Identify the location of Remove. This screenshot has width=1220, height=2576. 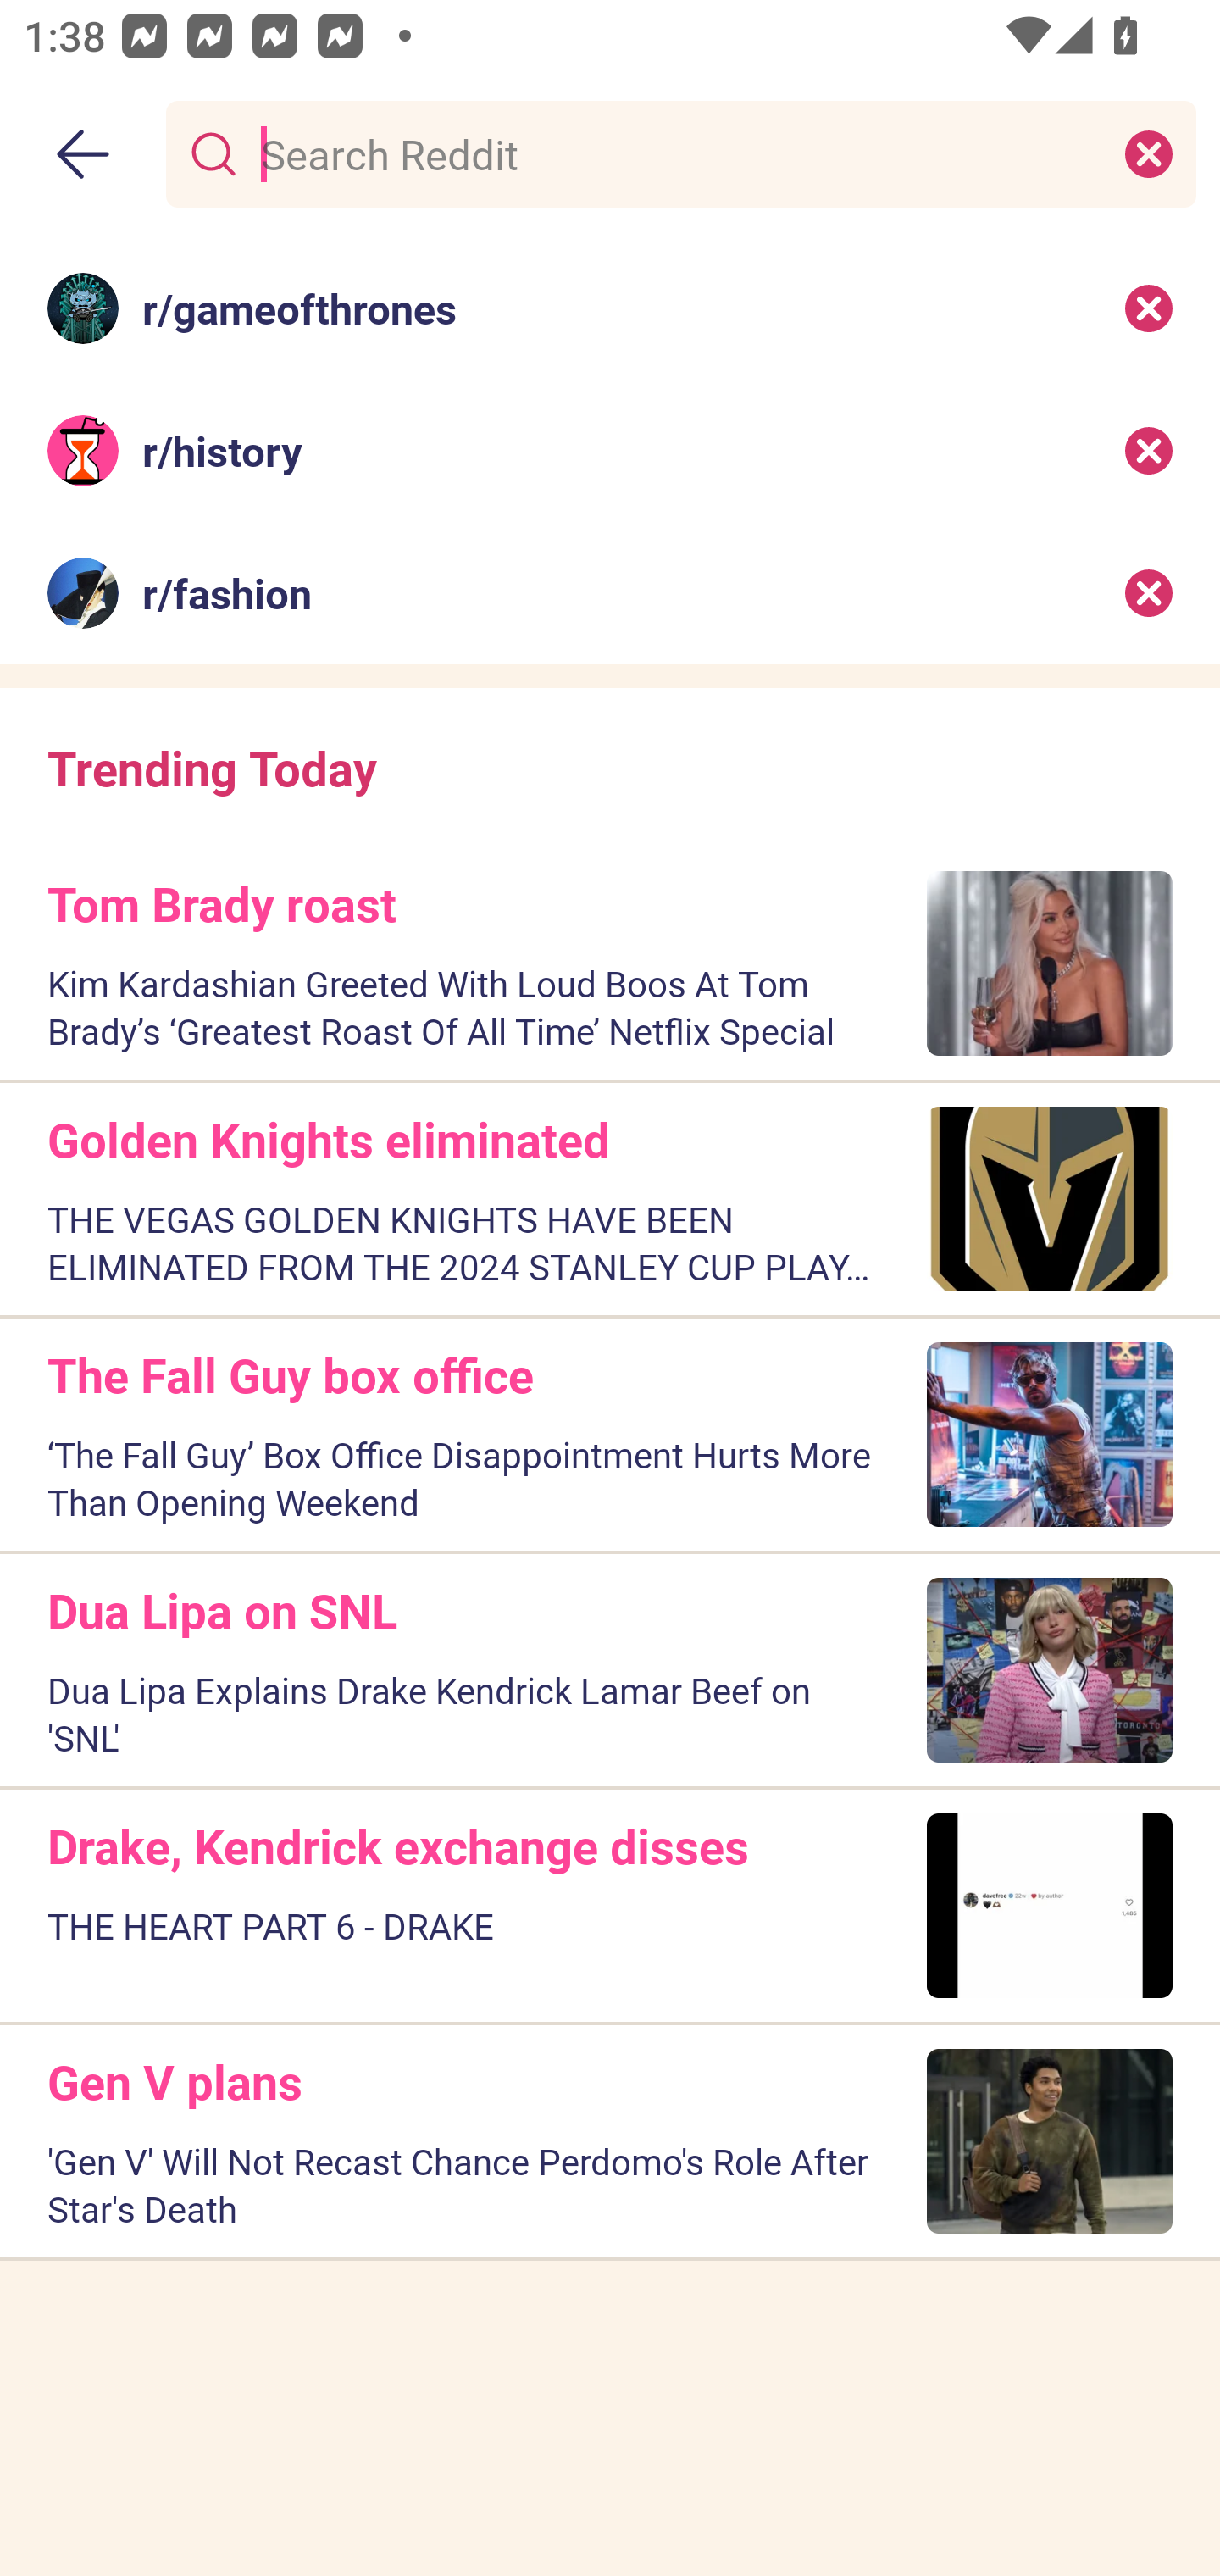
(1149, 451).